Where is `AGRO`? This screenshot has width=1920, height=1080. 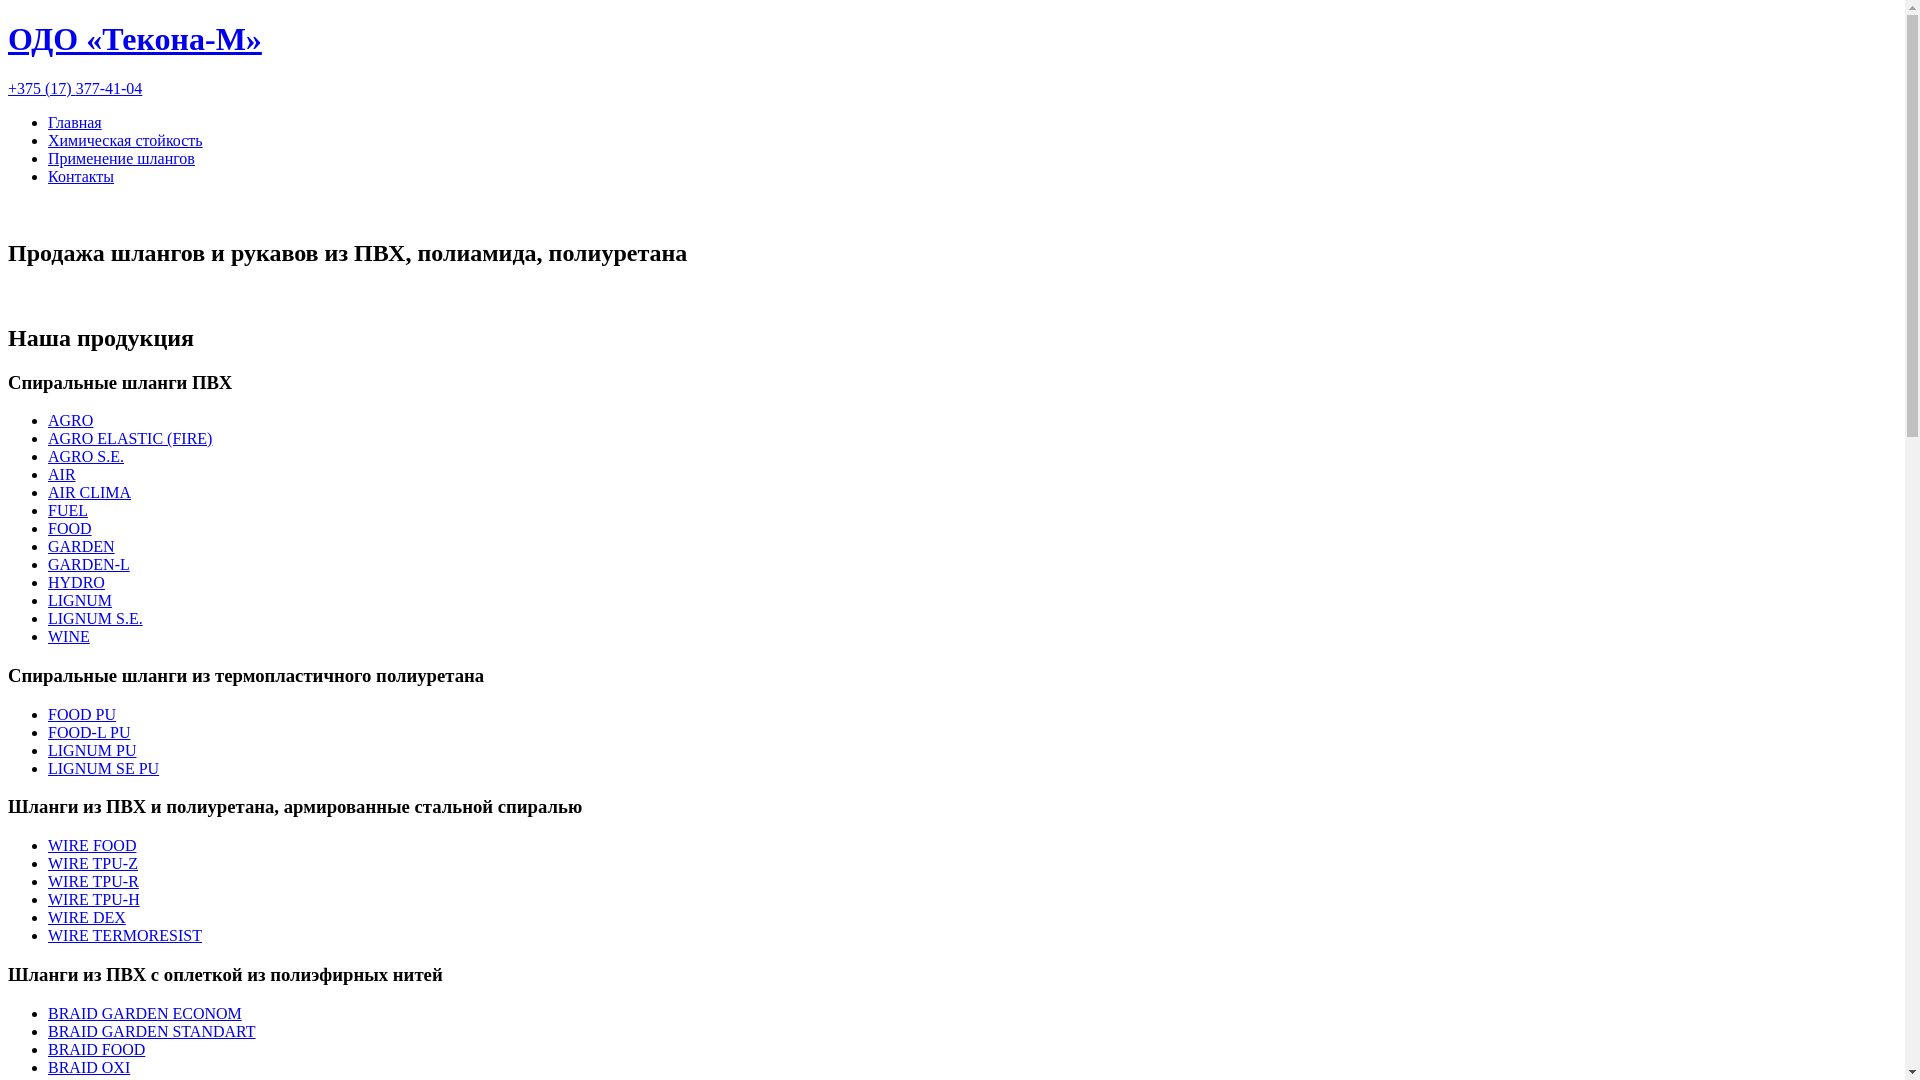
AGRO is located at coordinates (70, 420).